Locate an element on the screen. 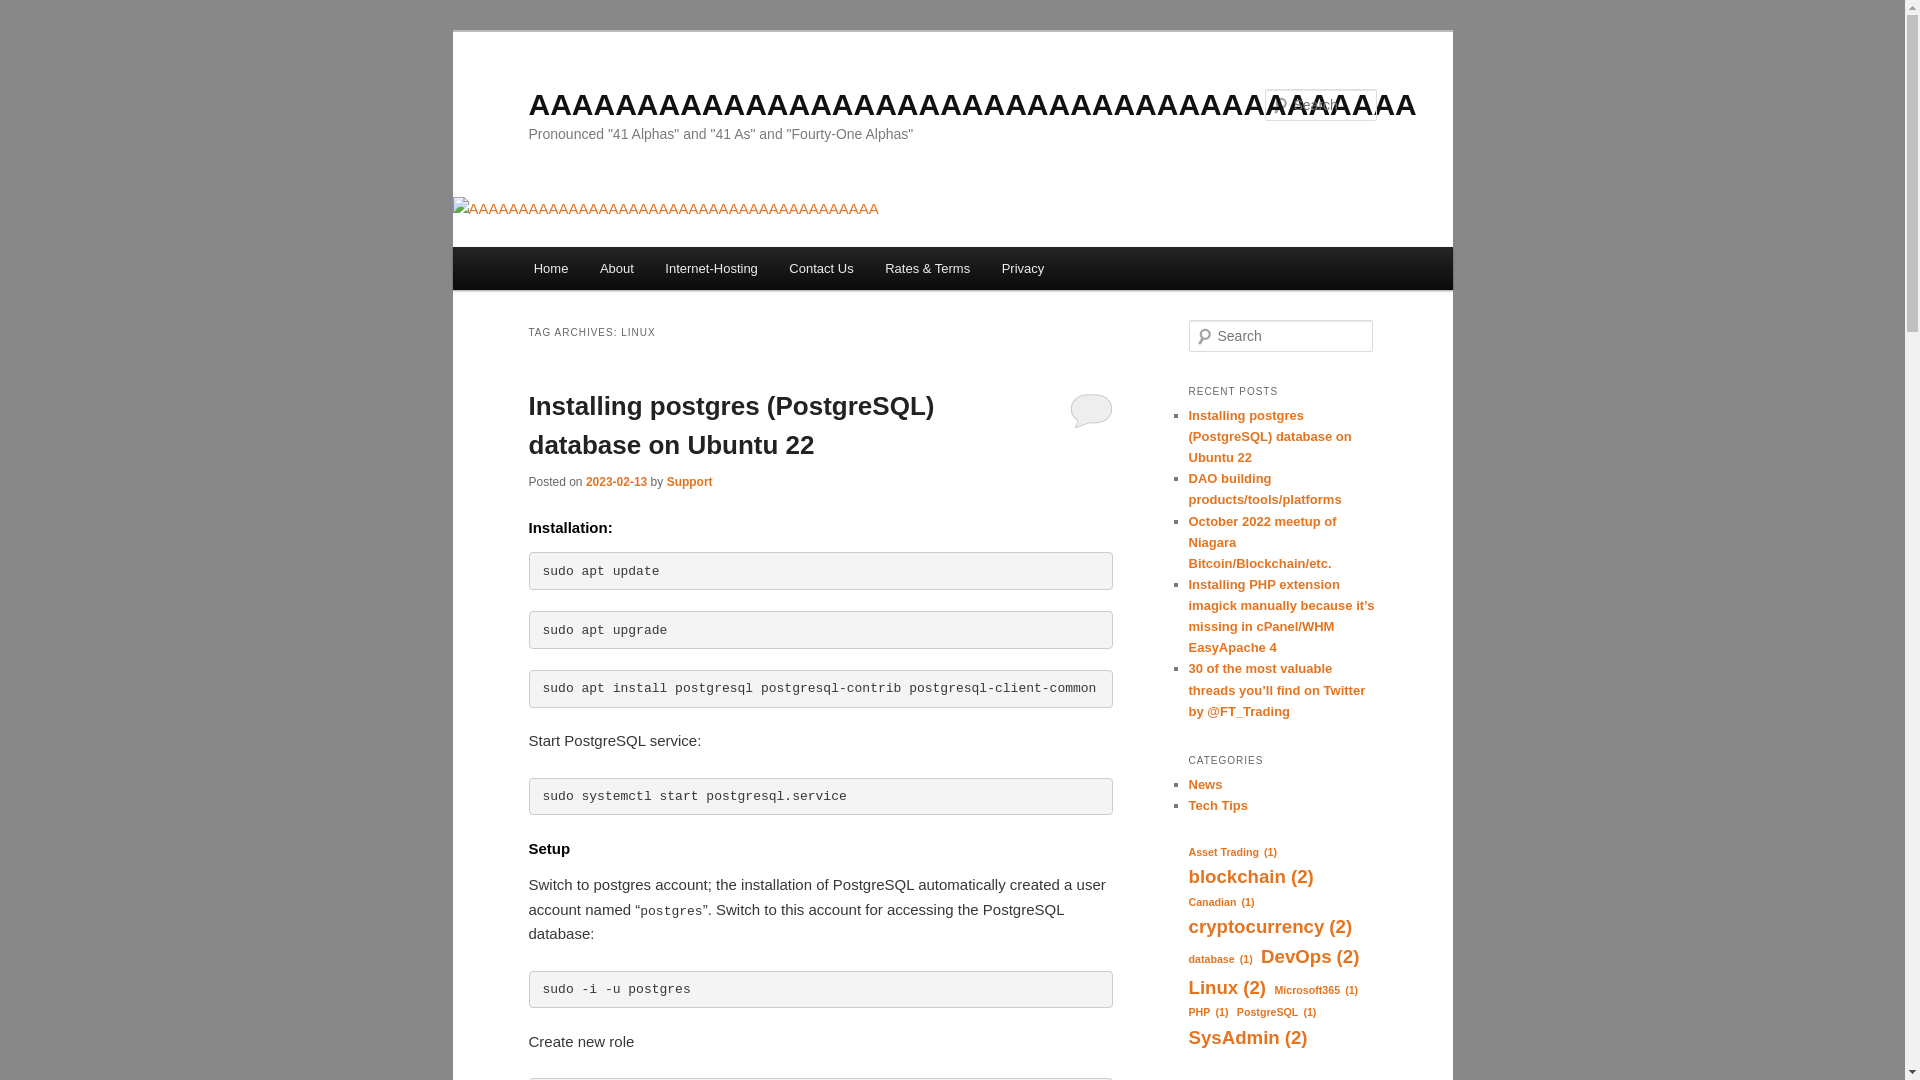 The height and width of the screenshot is (1080, 1920). Installing postgres (PostgreSQL) database on Ubuntu 22 is located at coordinates (1270, 436).